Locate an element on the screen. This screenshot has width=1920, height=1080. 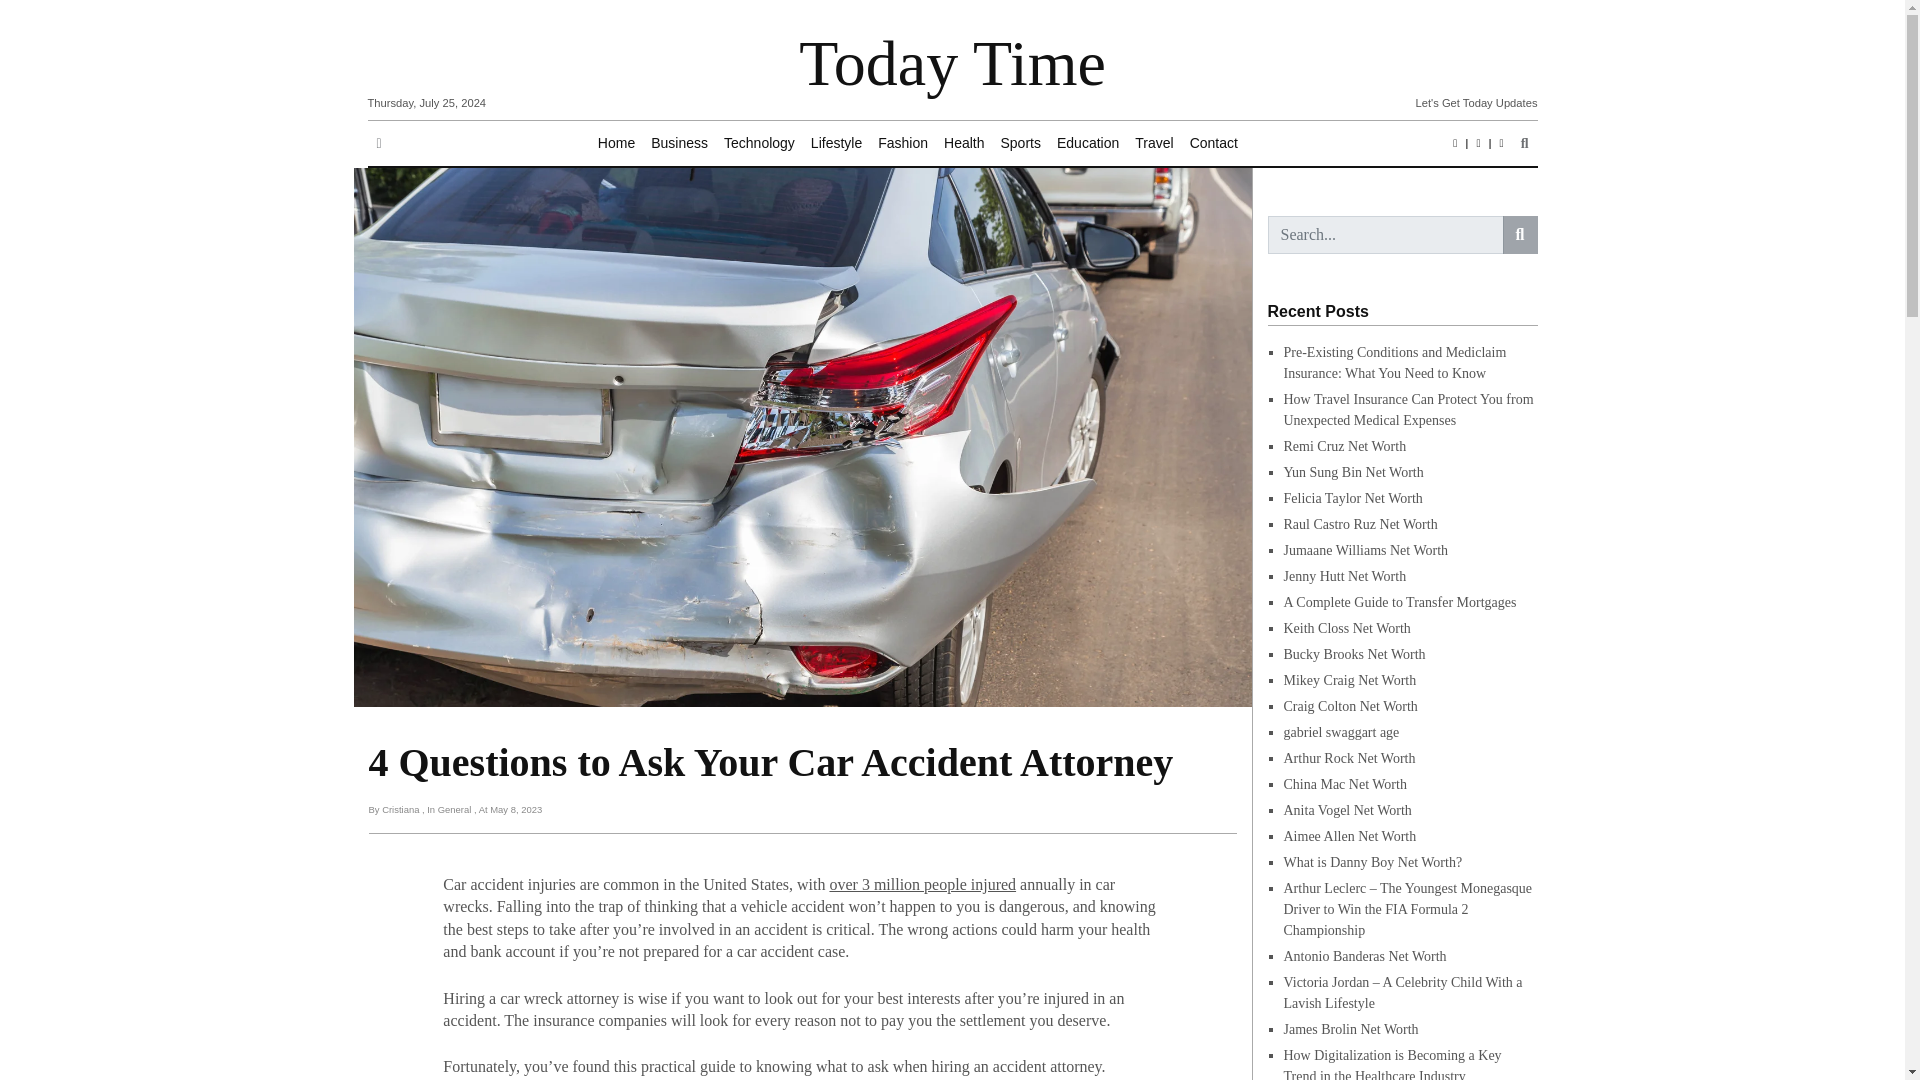
Business is located at coordinates (680, 144).